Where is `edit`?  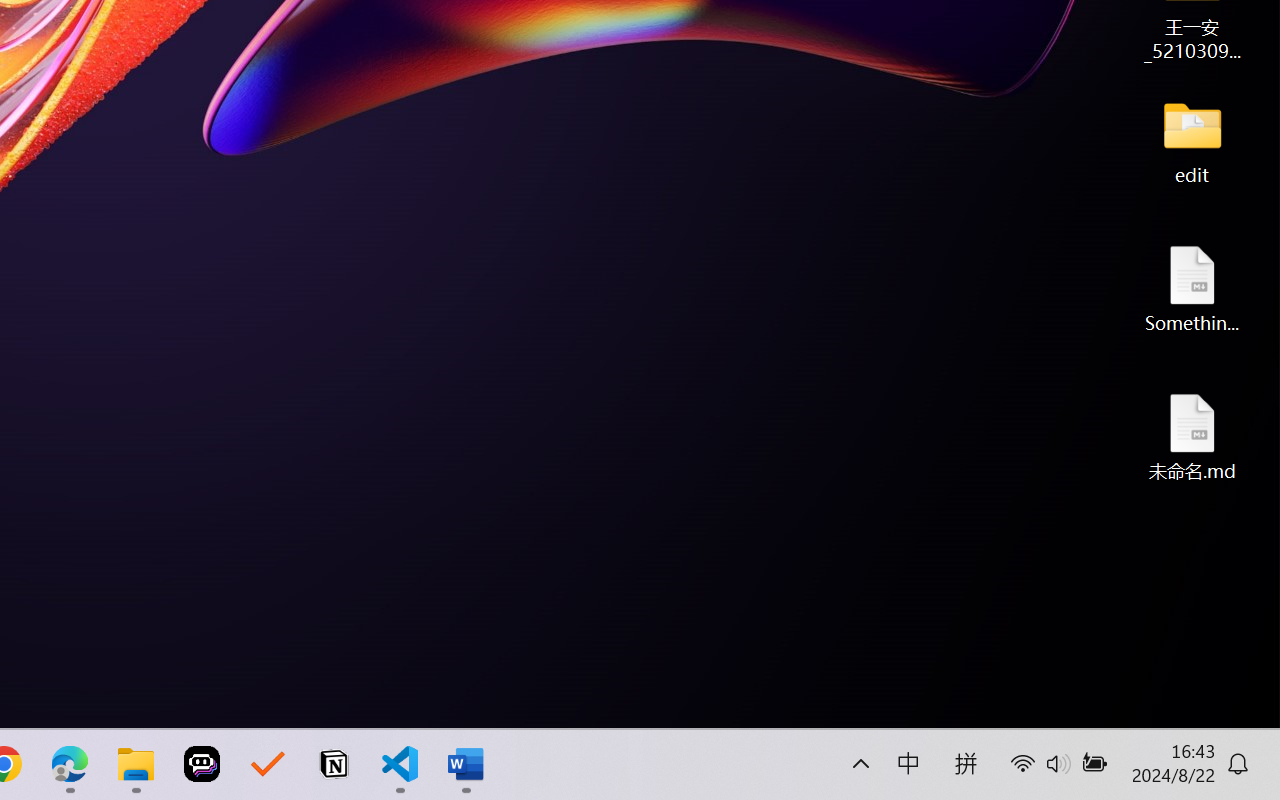
edit is located at coordinates (1192, 140).